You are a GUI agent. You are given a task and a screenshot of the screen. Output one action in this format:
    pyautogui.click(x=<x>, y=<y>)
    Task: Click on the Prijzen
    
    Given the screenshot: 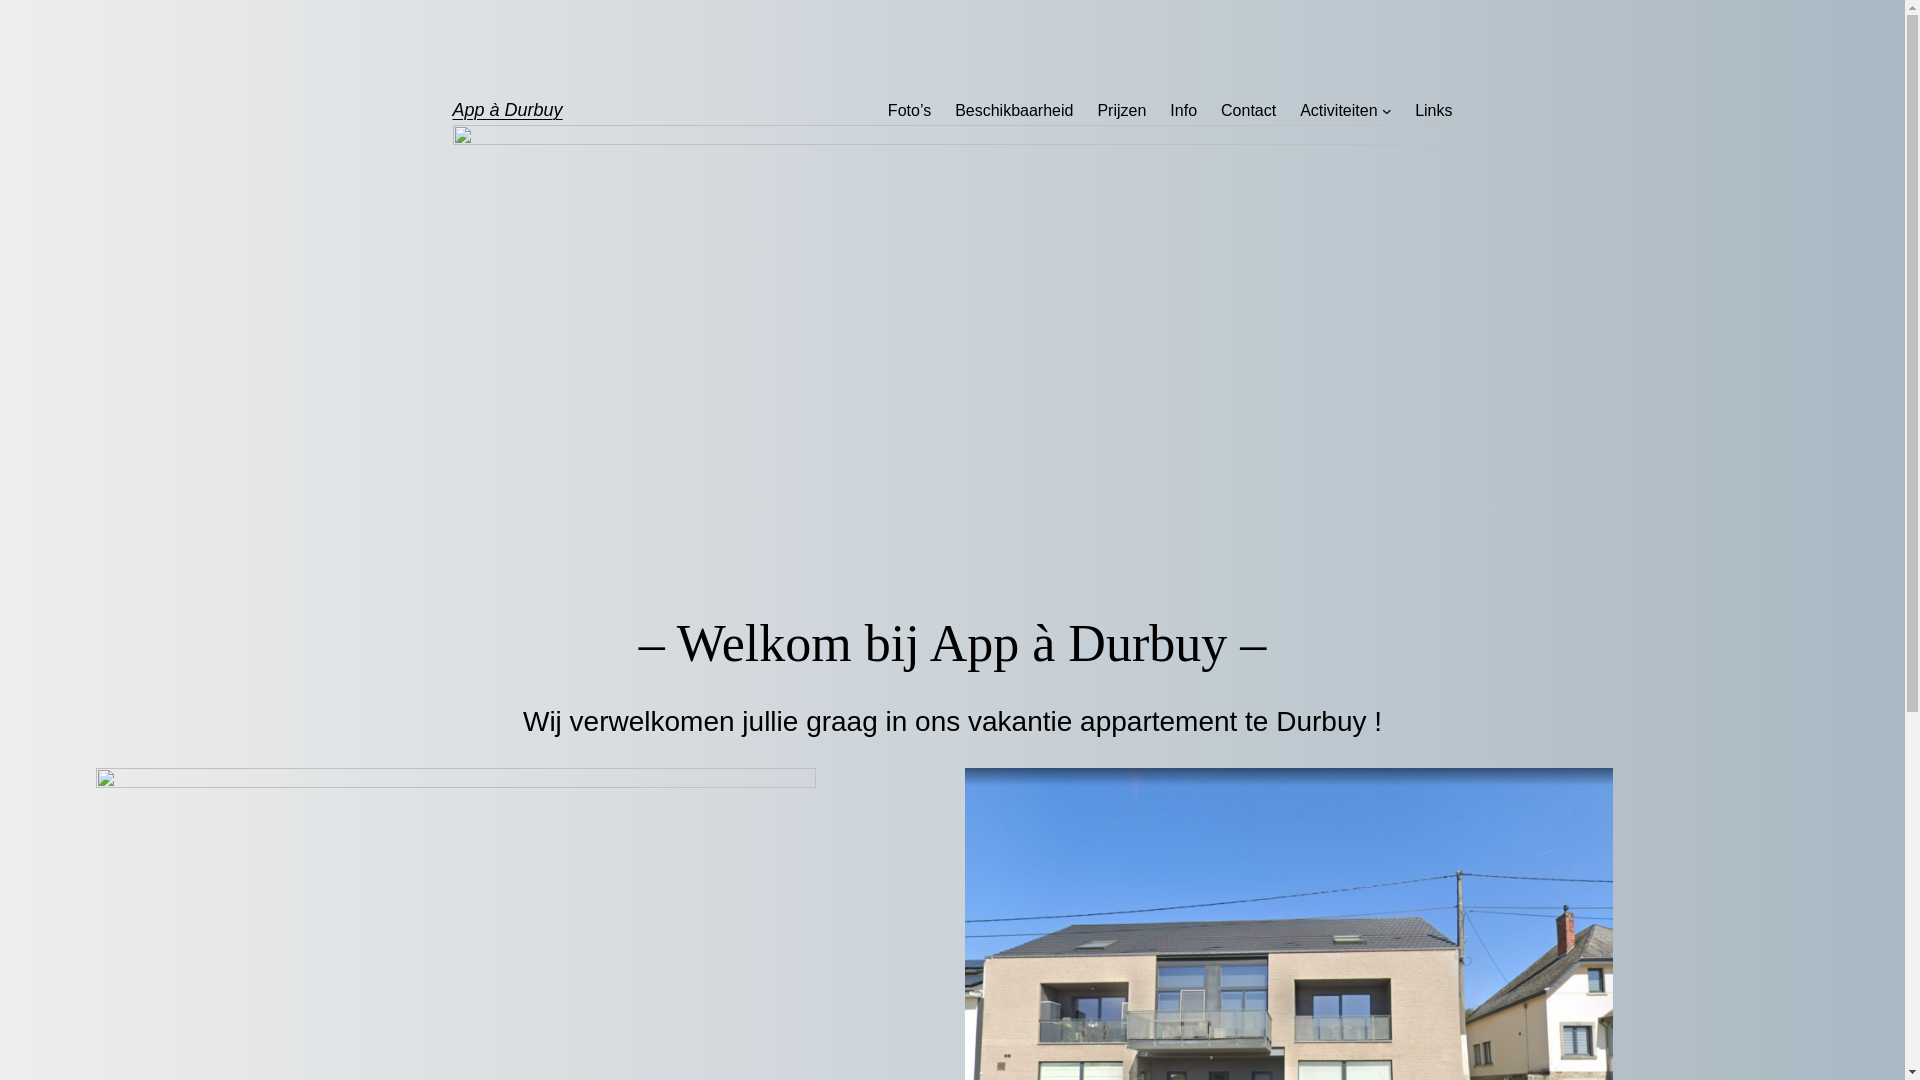 What is the action you would take?
    pyautogui.click(x=1122, y=111)
    